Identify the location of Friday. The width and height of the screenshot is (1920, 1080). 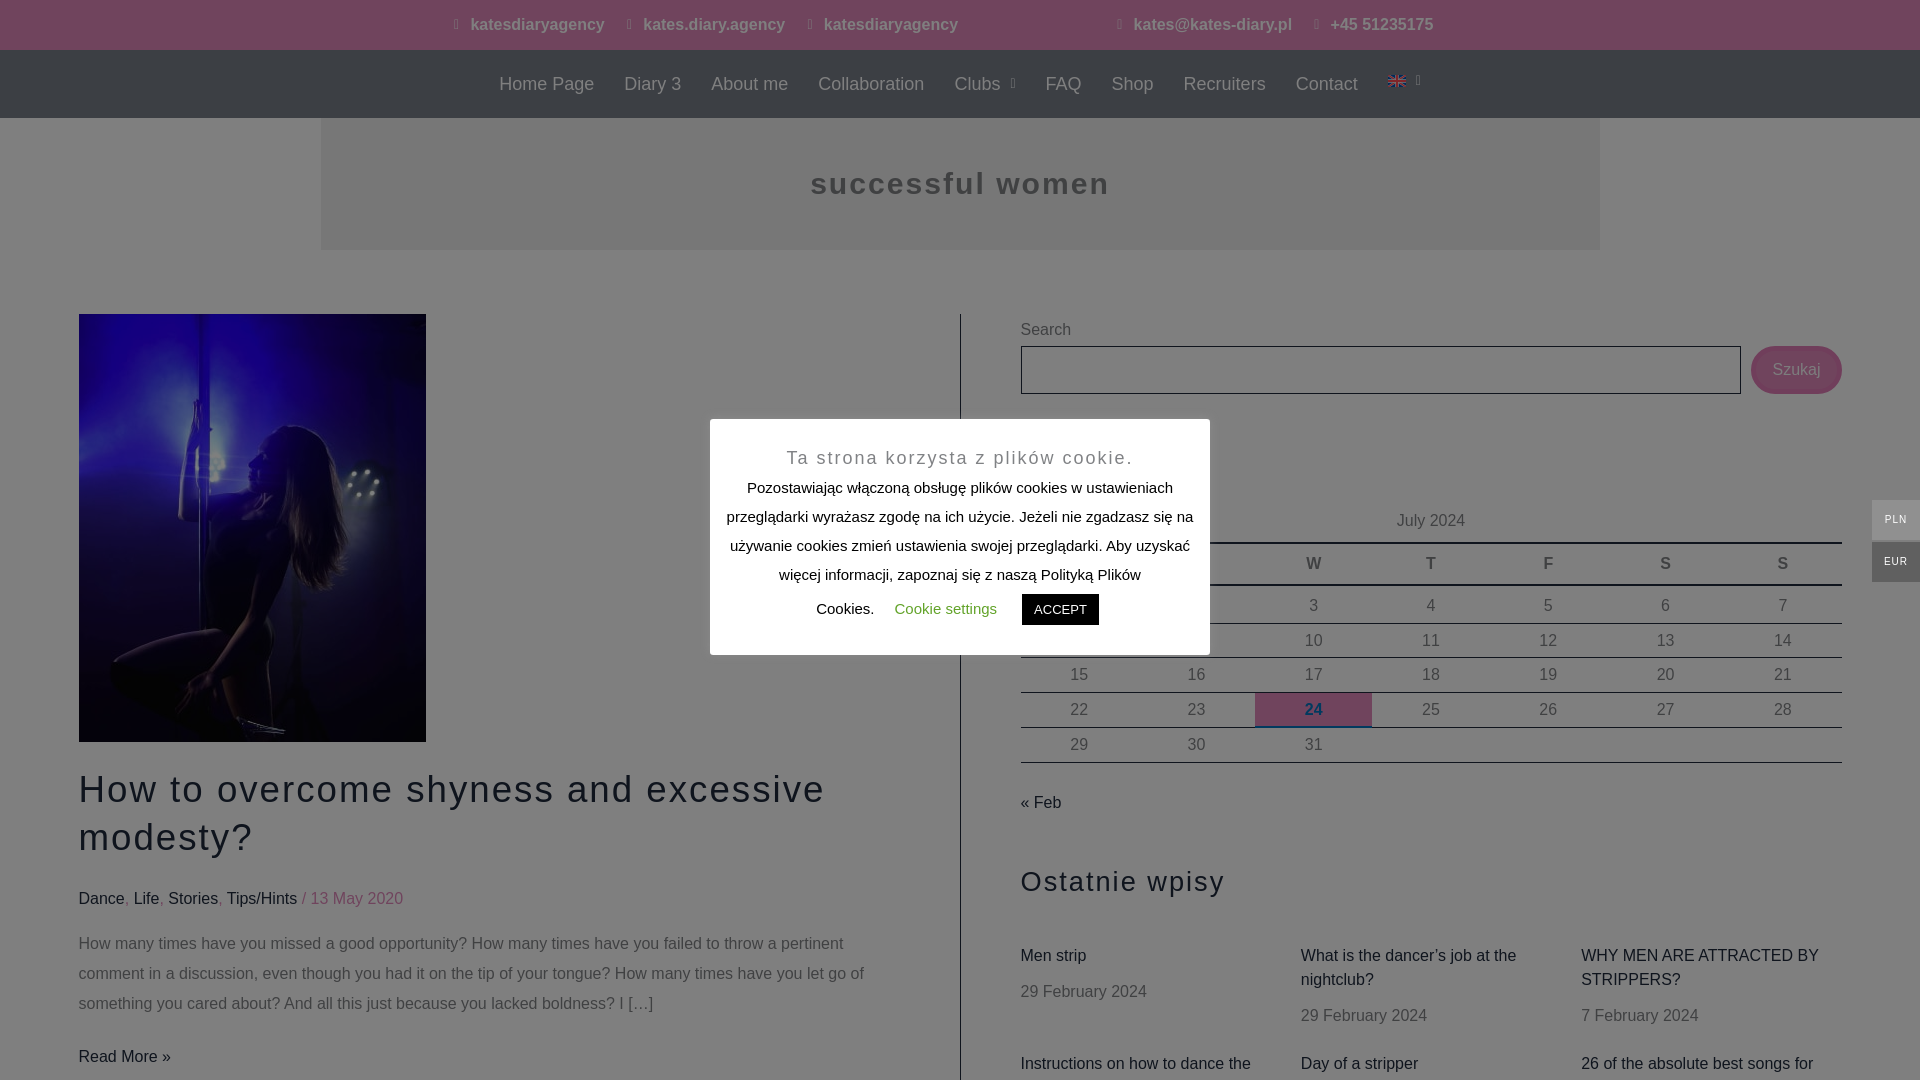
(1548, 564).